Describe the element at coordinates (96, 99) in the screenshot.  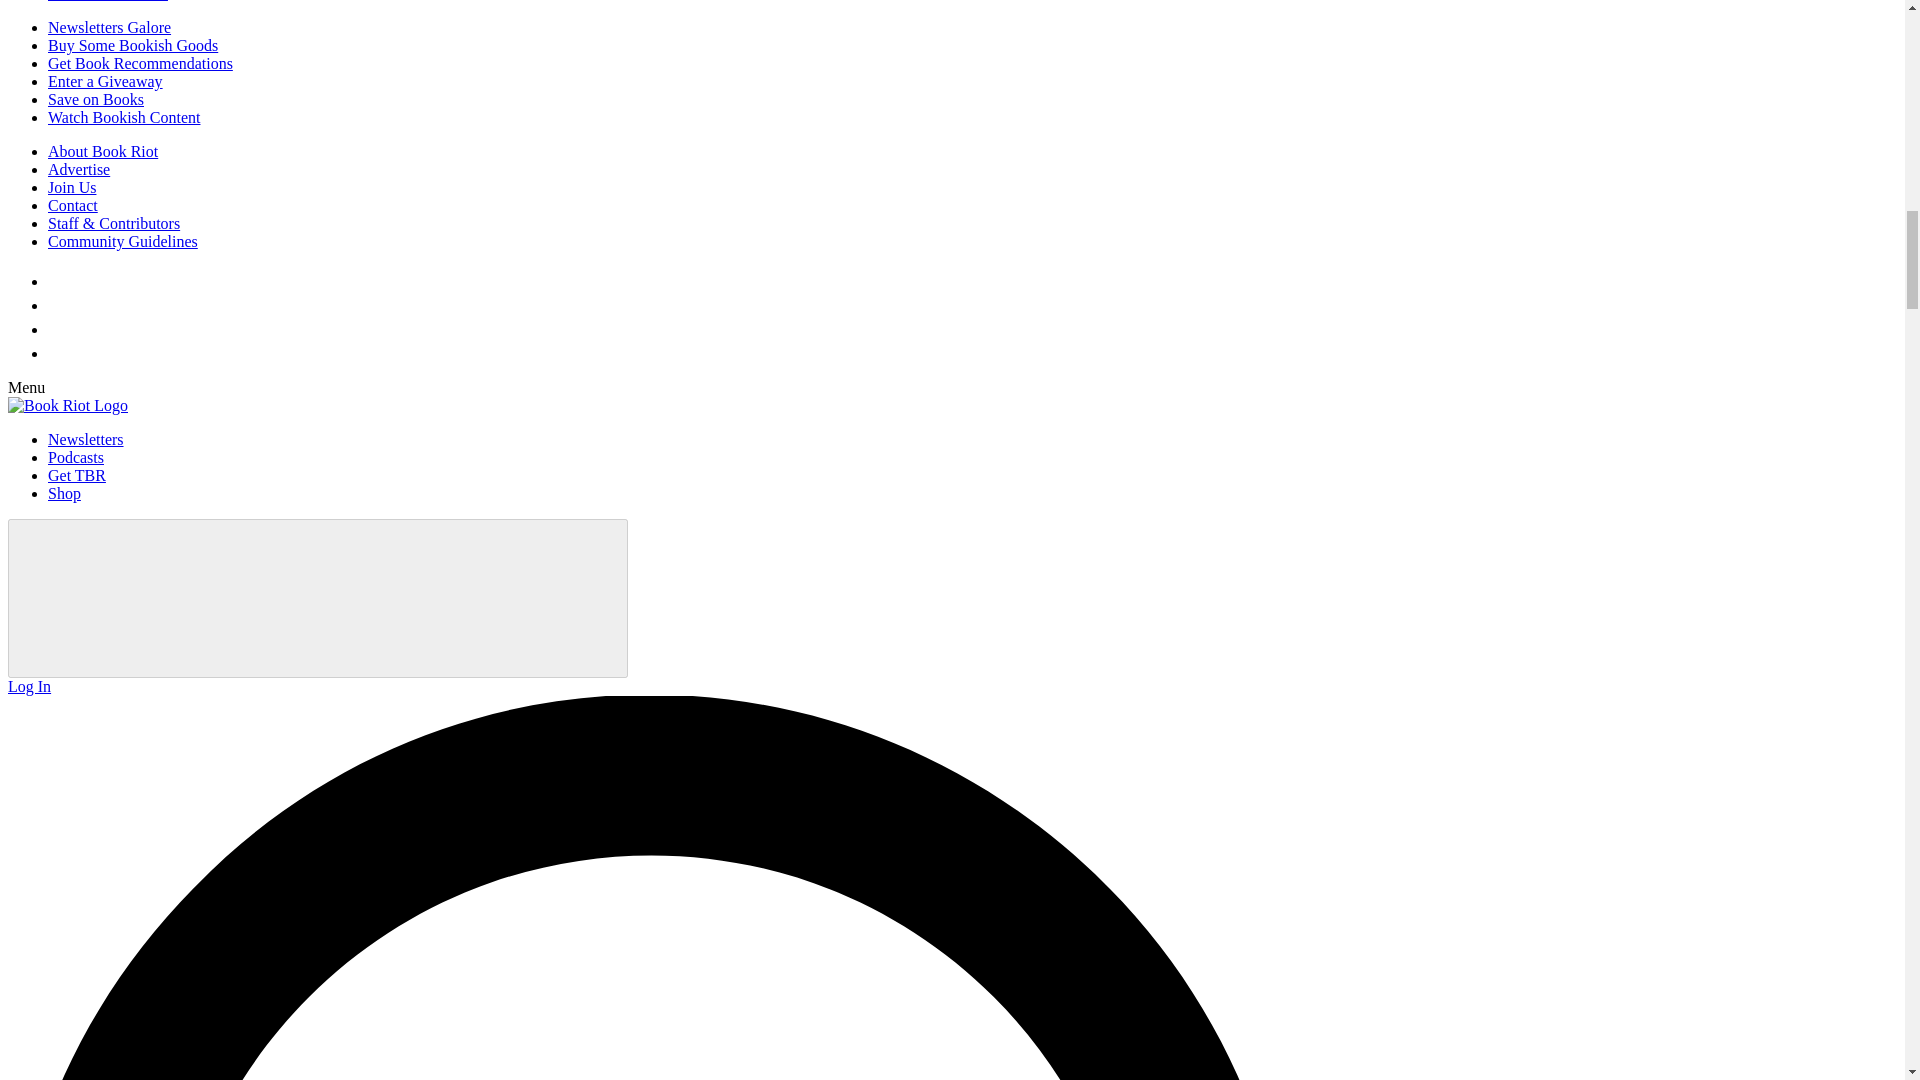
I see `Save on Books` at that location.